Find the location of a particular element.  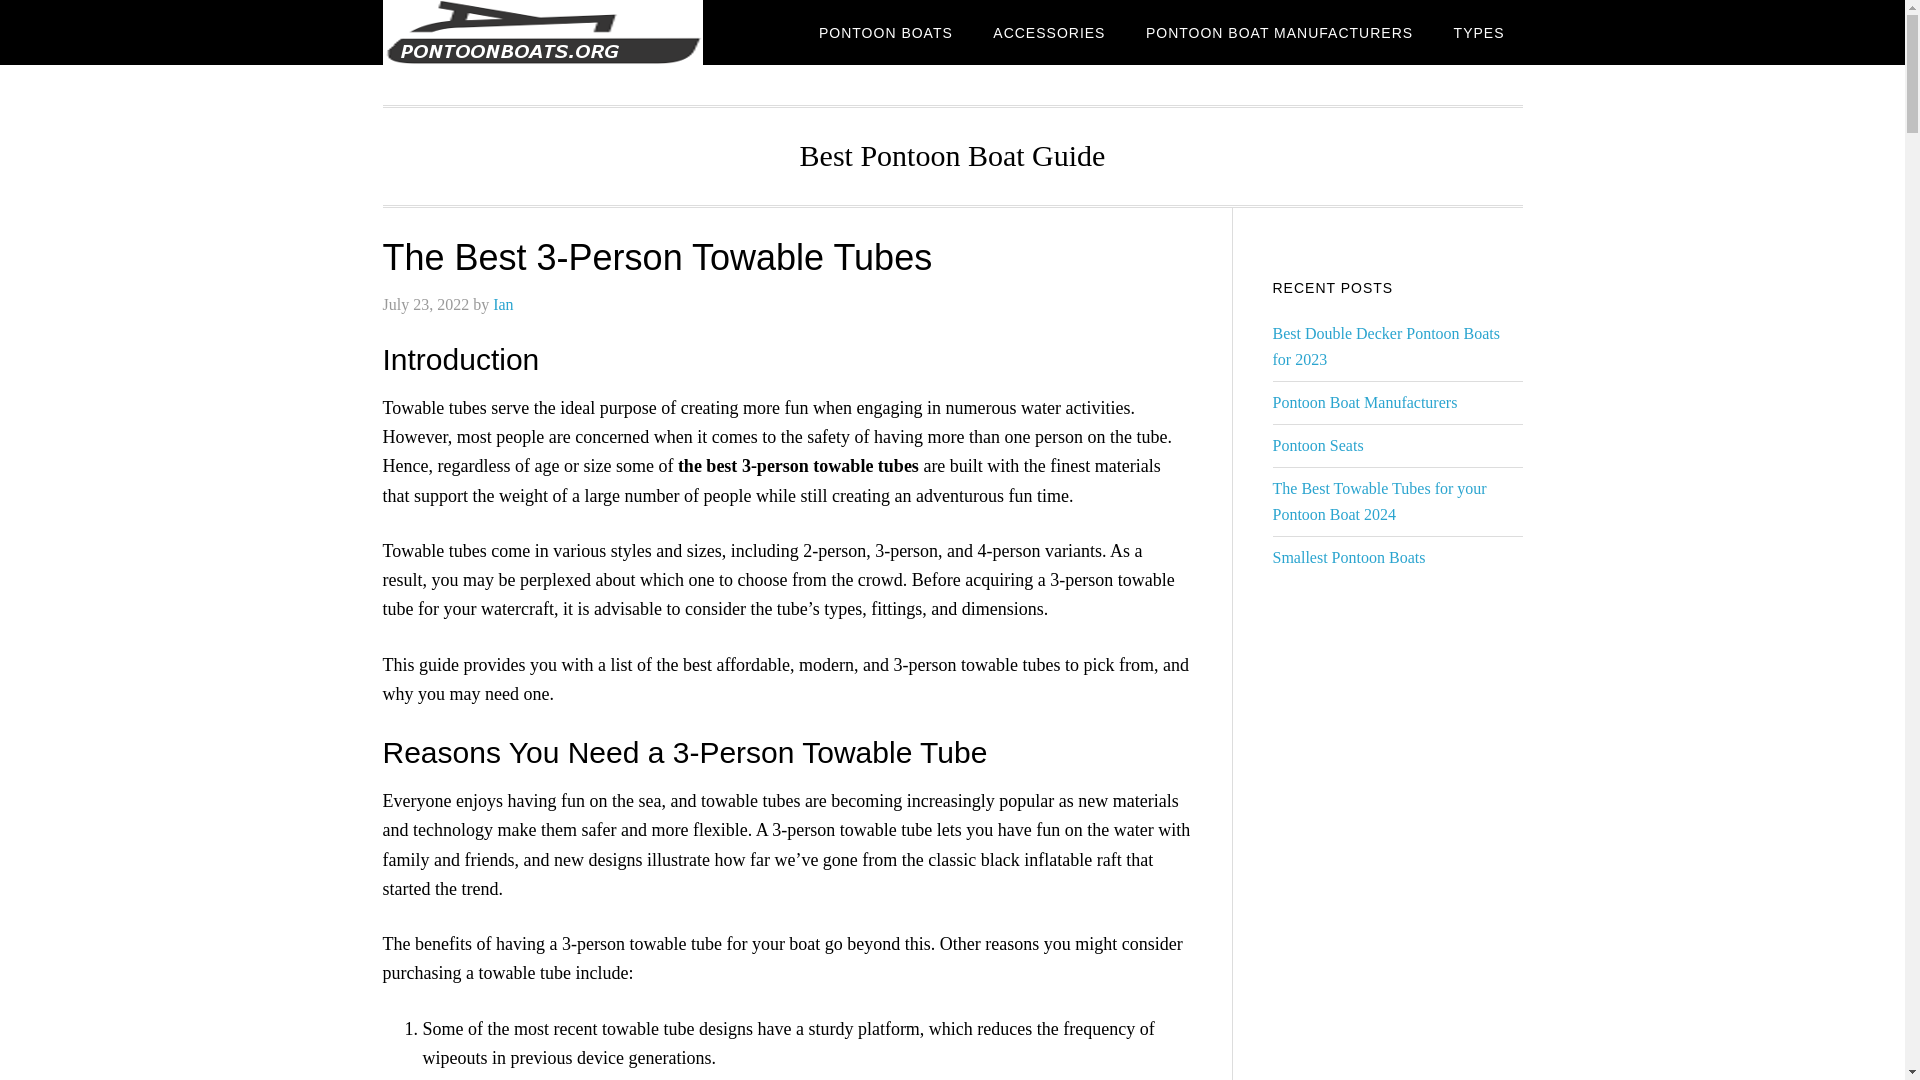

PONTOON BOATS is located at coordinates (886, 32).